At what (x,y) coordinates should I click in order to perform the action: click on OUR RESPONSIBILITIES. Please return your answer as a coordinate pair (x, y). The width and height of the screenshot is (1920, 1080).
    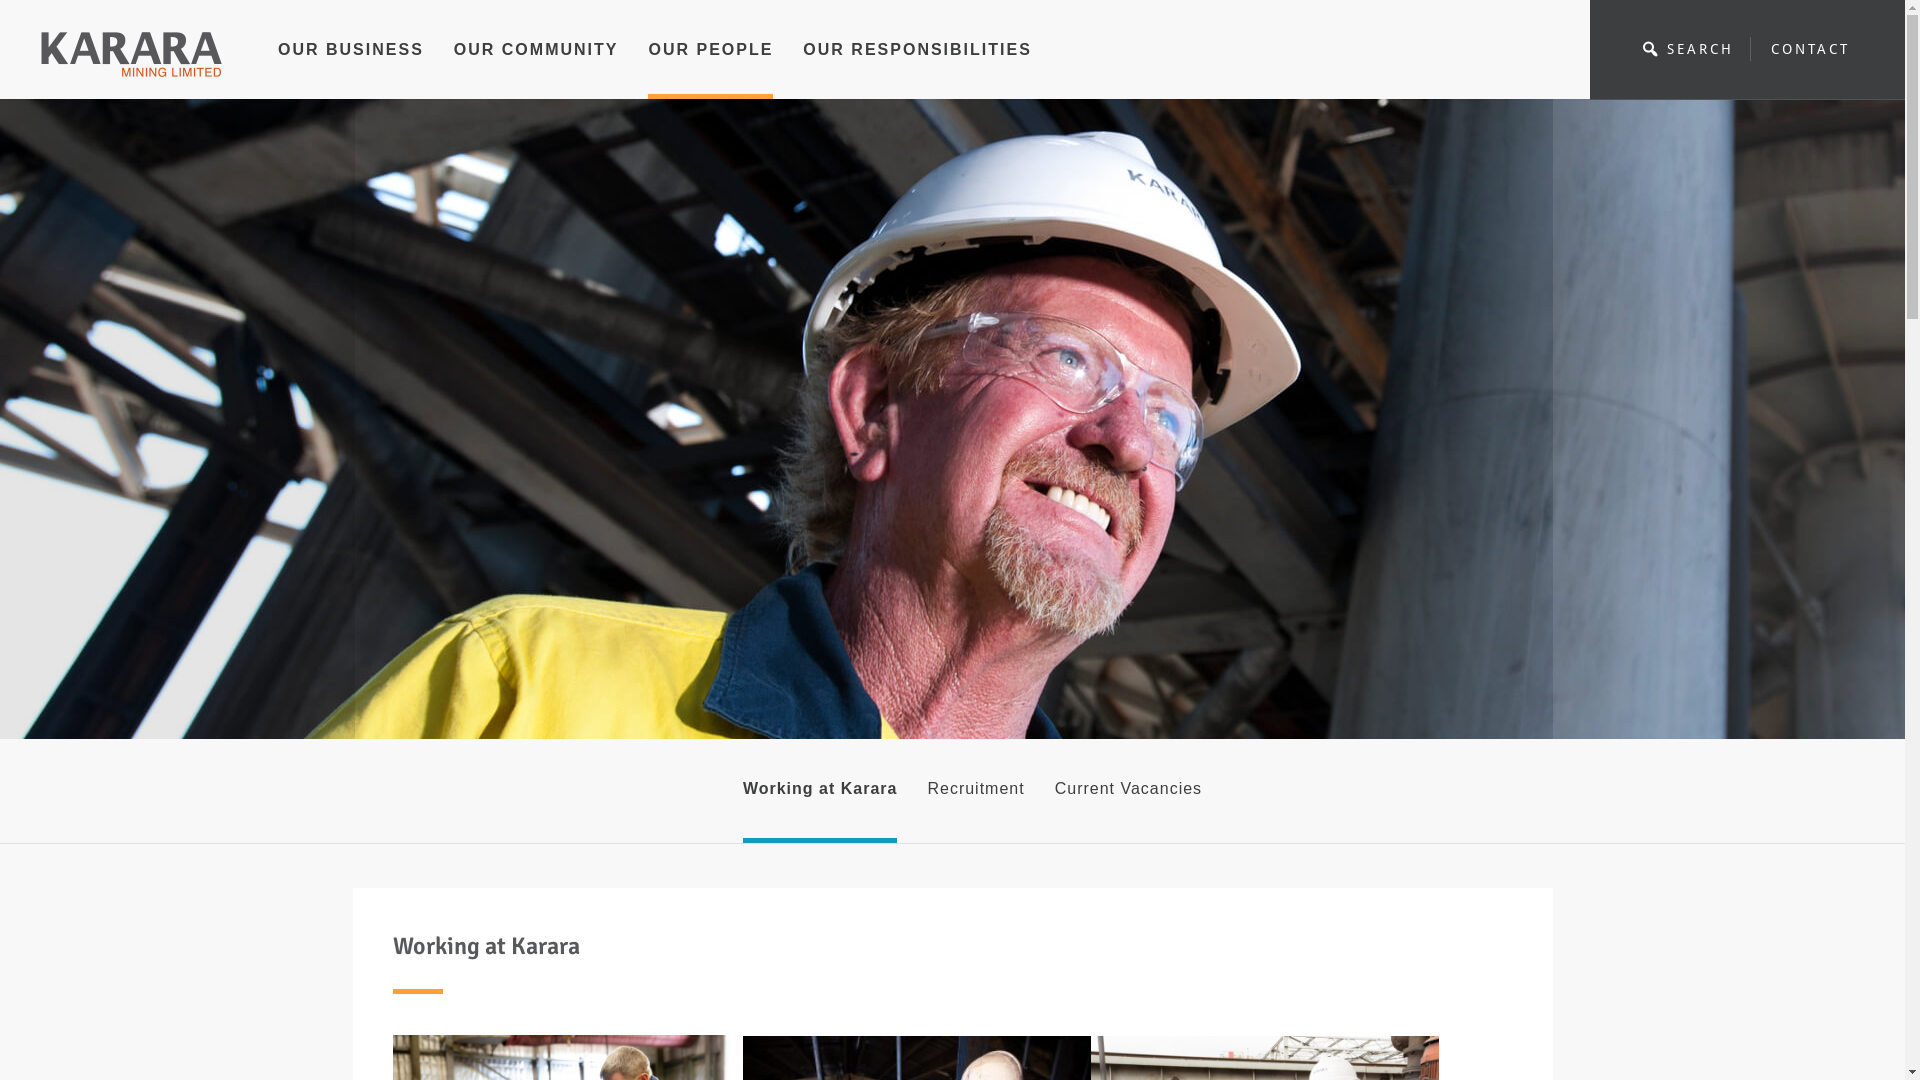
    Looking at the image, I should click on (917, 68).